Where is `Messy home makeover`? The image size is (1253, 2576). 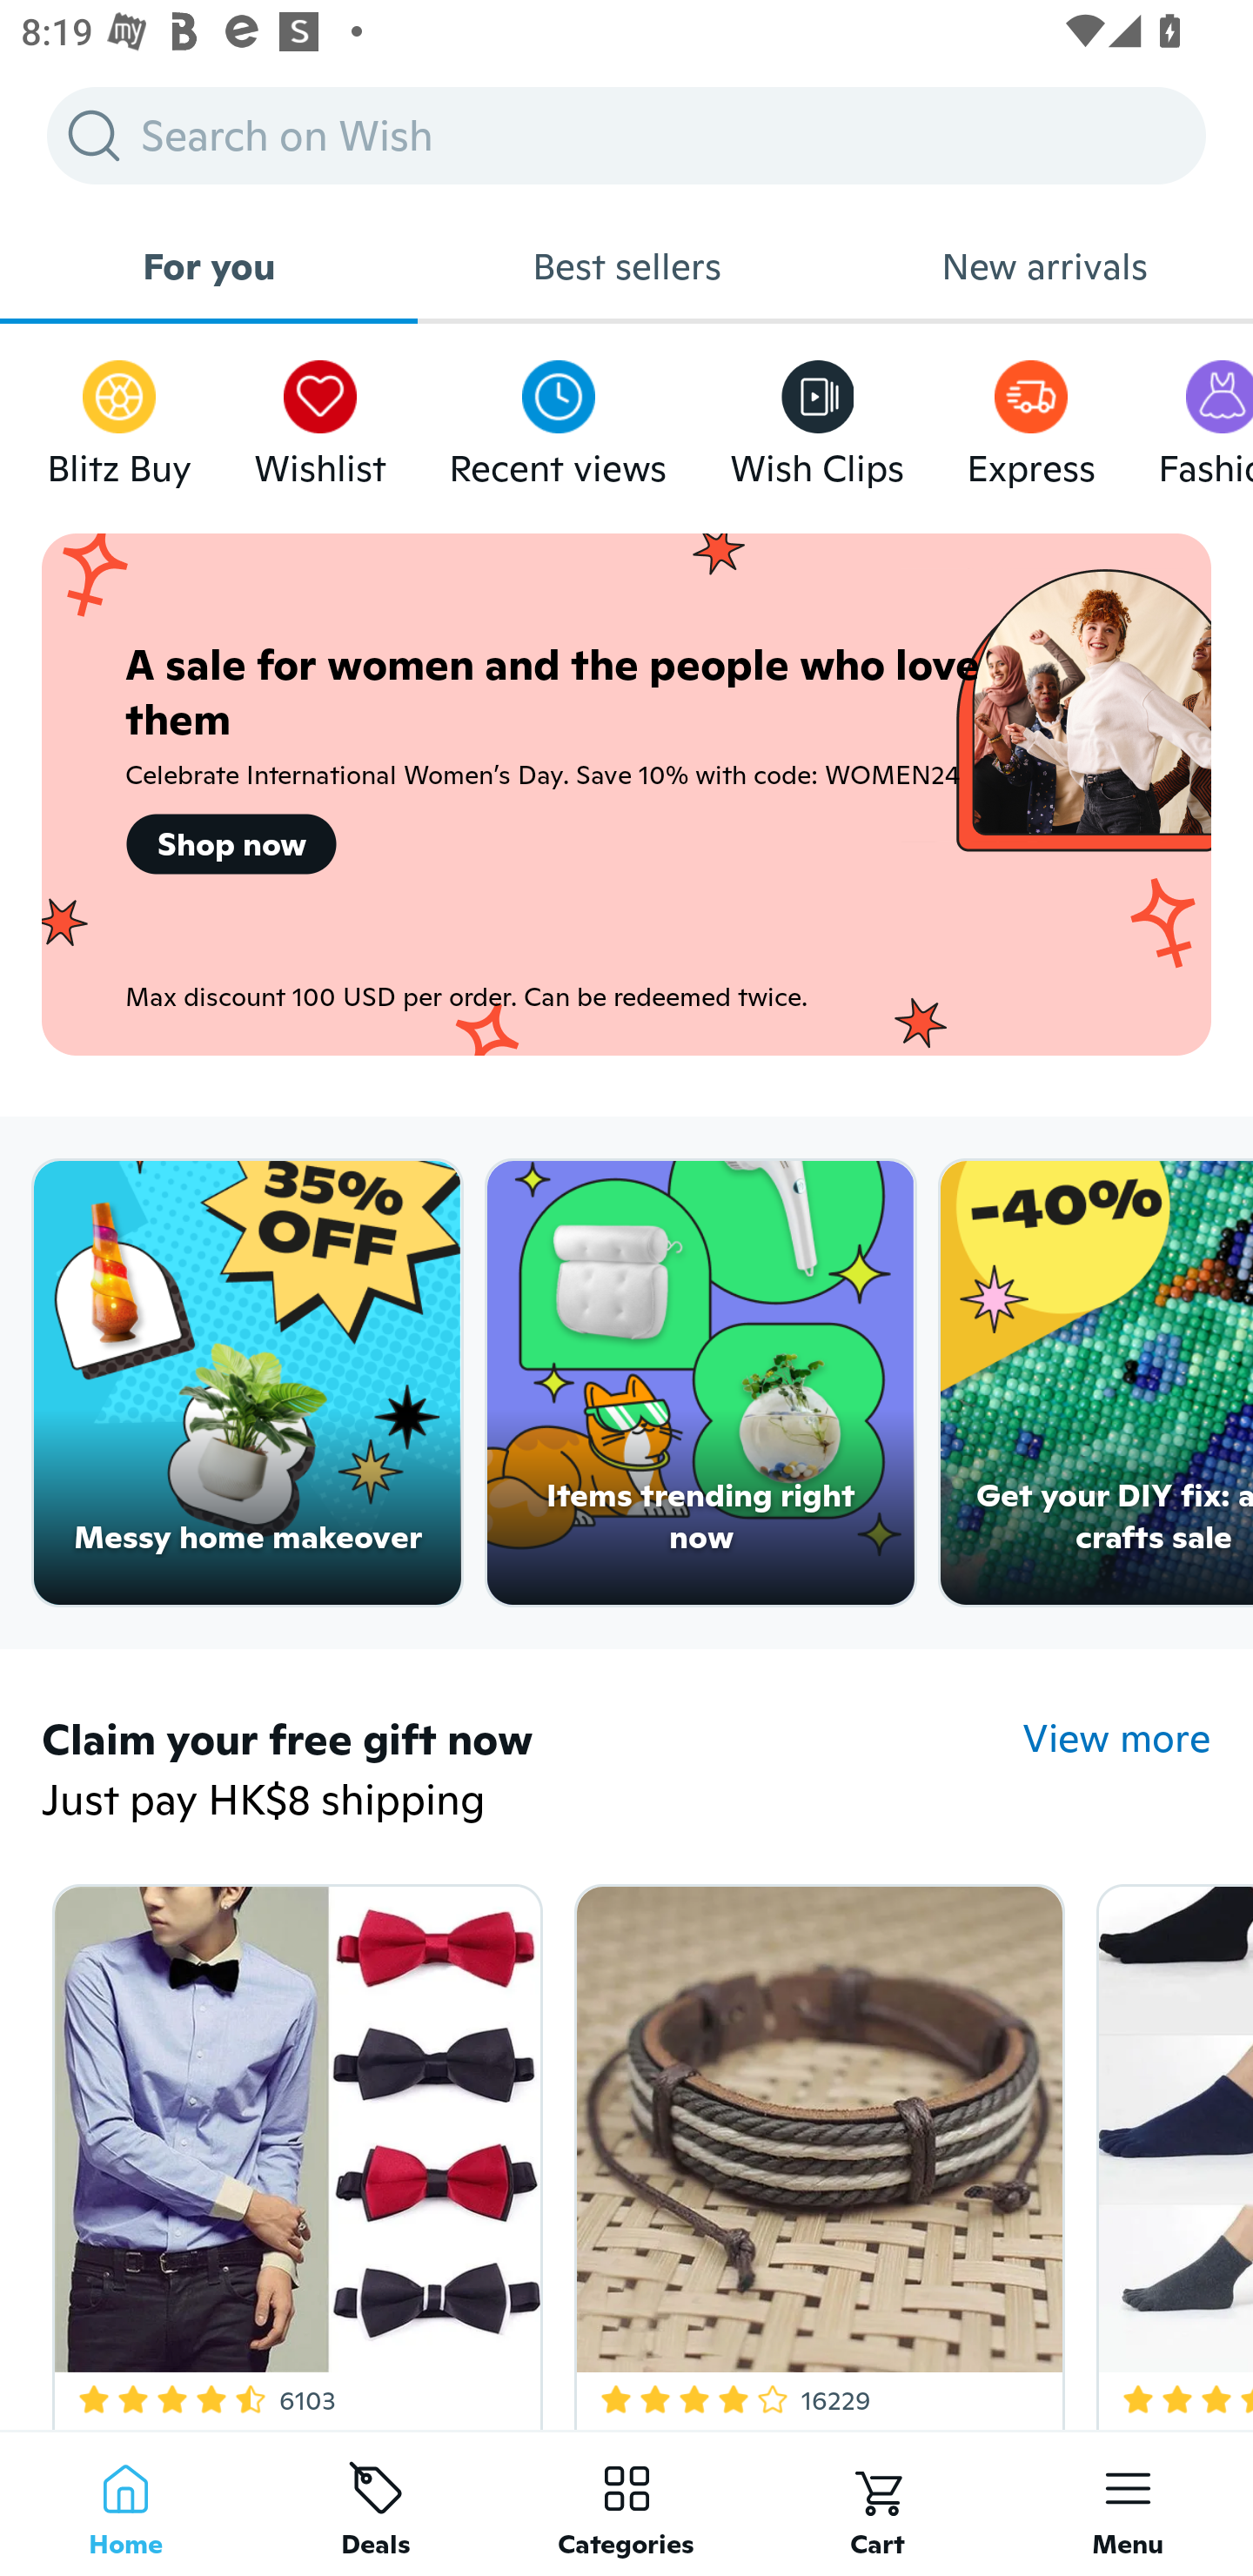
Messy home makeover is located at coordinates (247, 1383).